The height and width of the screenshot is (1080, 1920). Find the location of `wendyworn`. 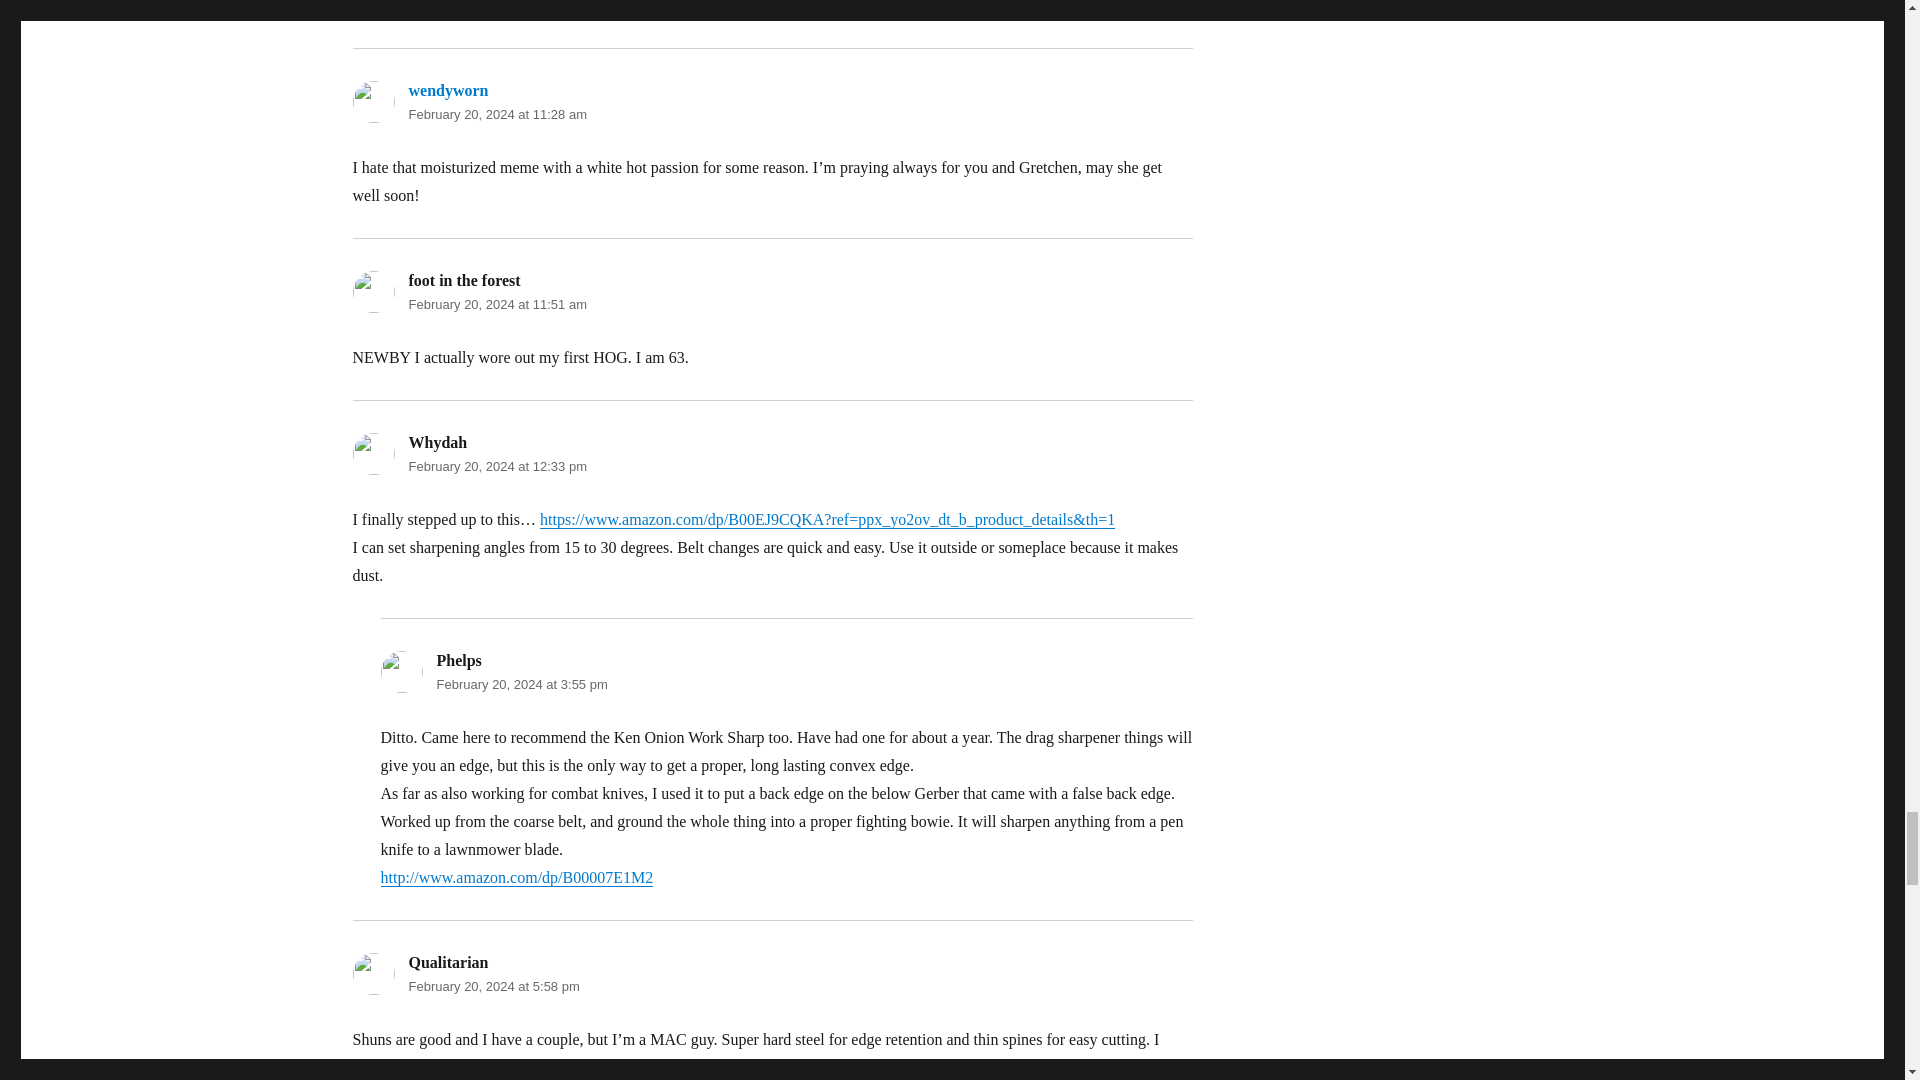

wendyworn is located at coordinates (447, 90).